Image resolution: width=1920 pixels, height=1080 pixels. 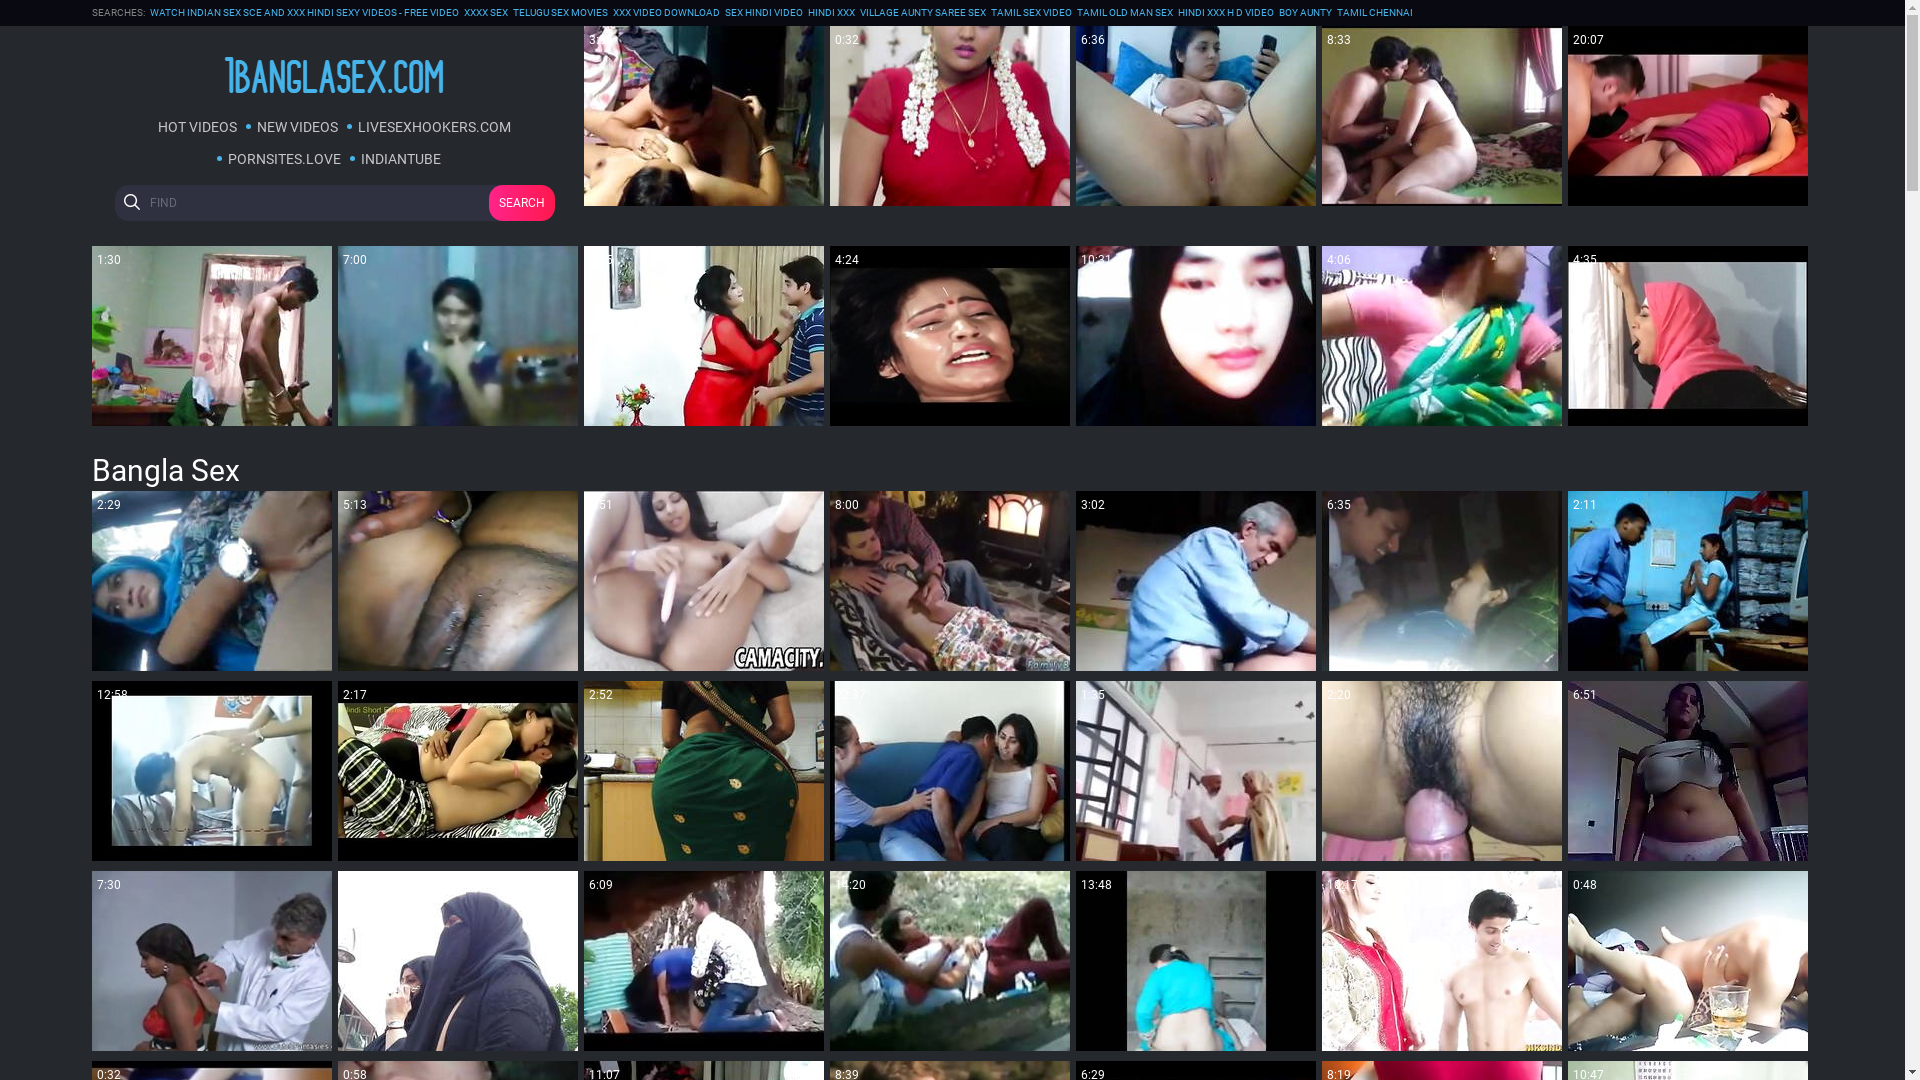 What do you see at coordinates (1688, 961) in the screenshot?
I see `0:48` at bounding box center [1688, 961].